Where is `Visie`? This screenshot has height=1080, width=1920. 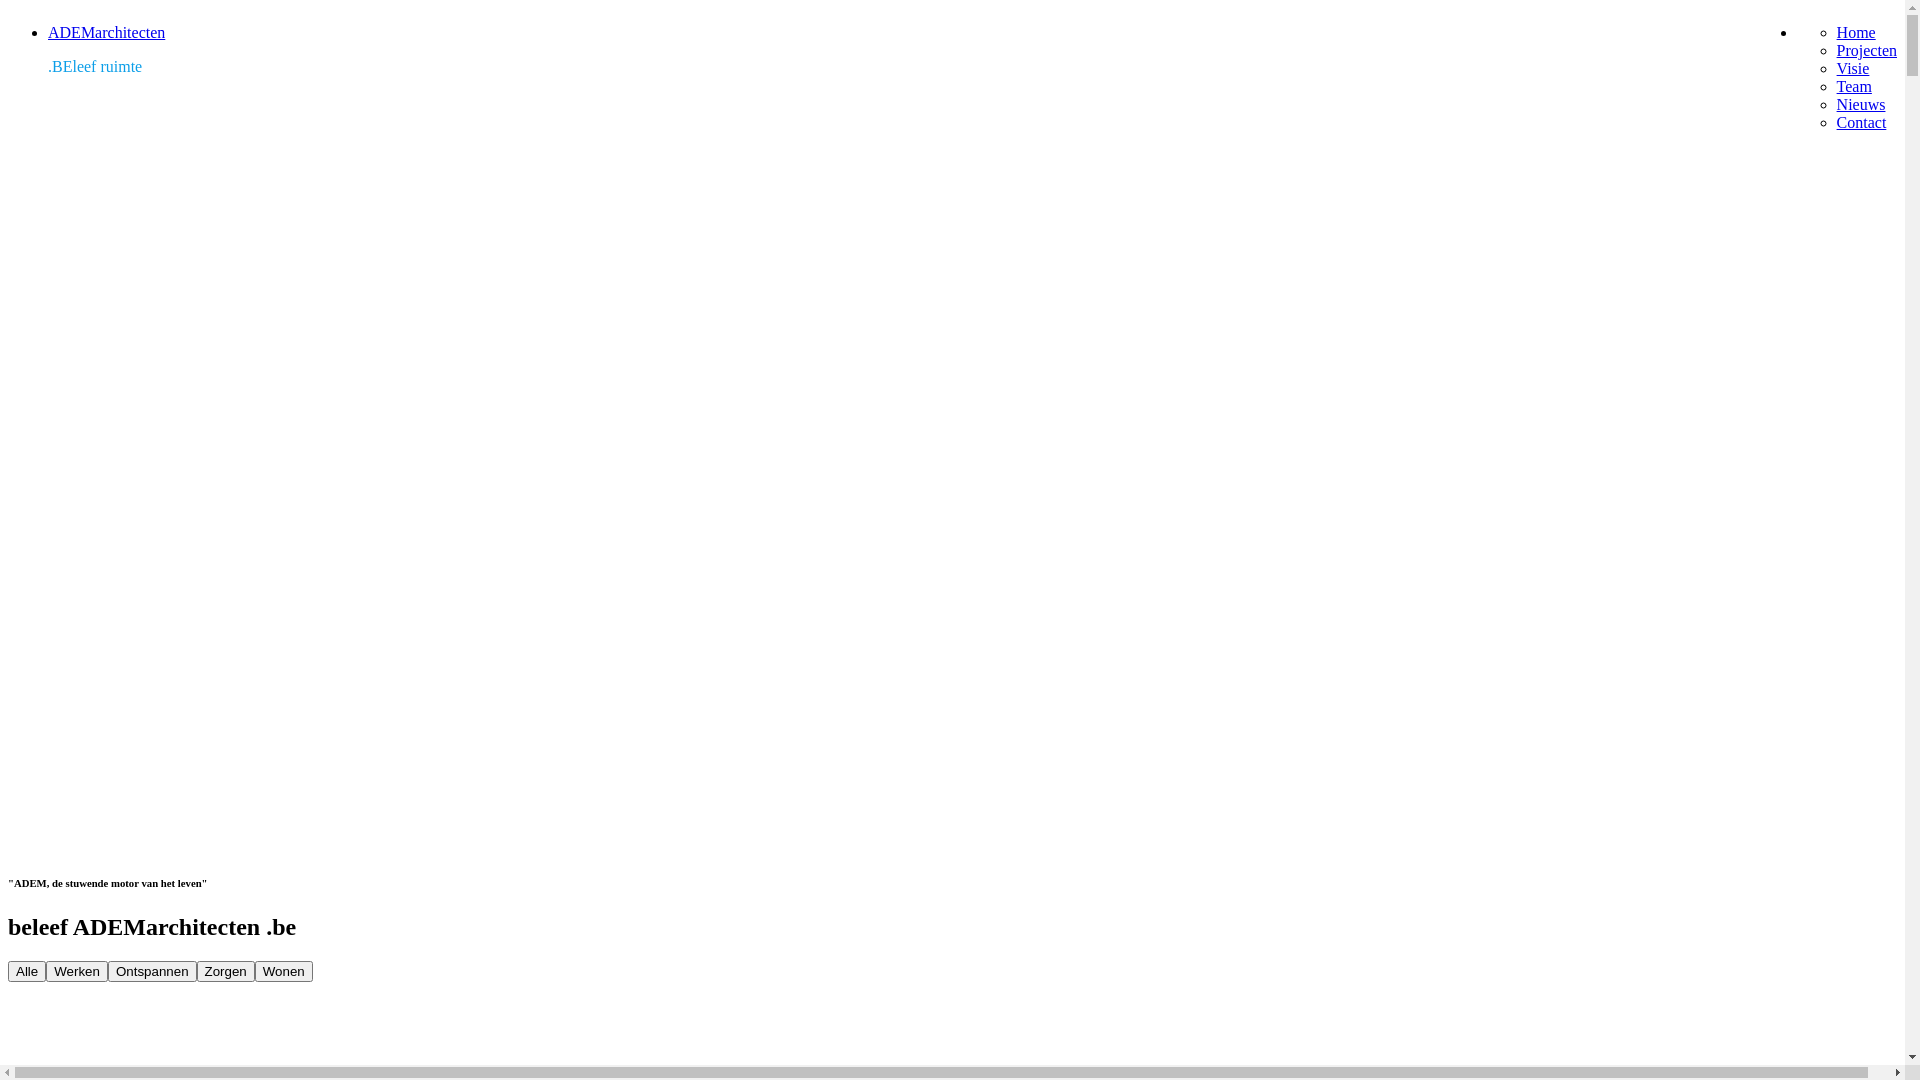
Visie is located at coordinates (1854, 68).